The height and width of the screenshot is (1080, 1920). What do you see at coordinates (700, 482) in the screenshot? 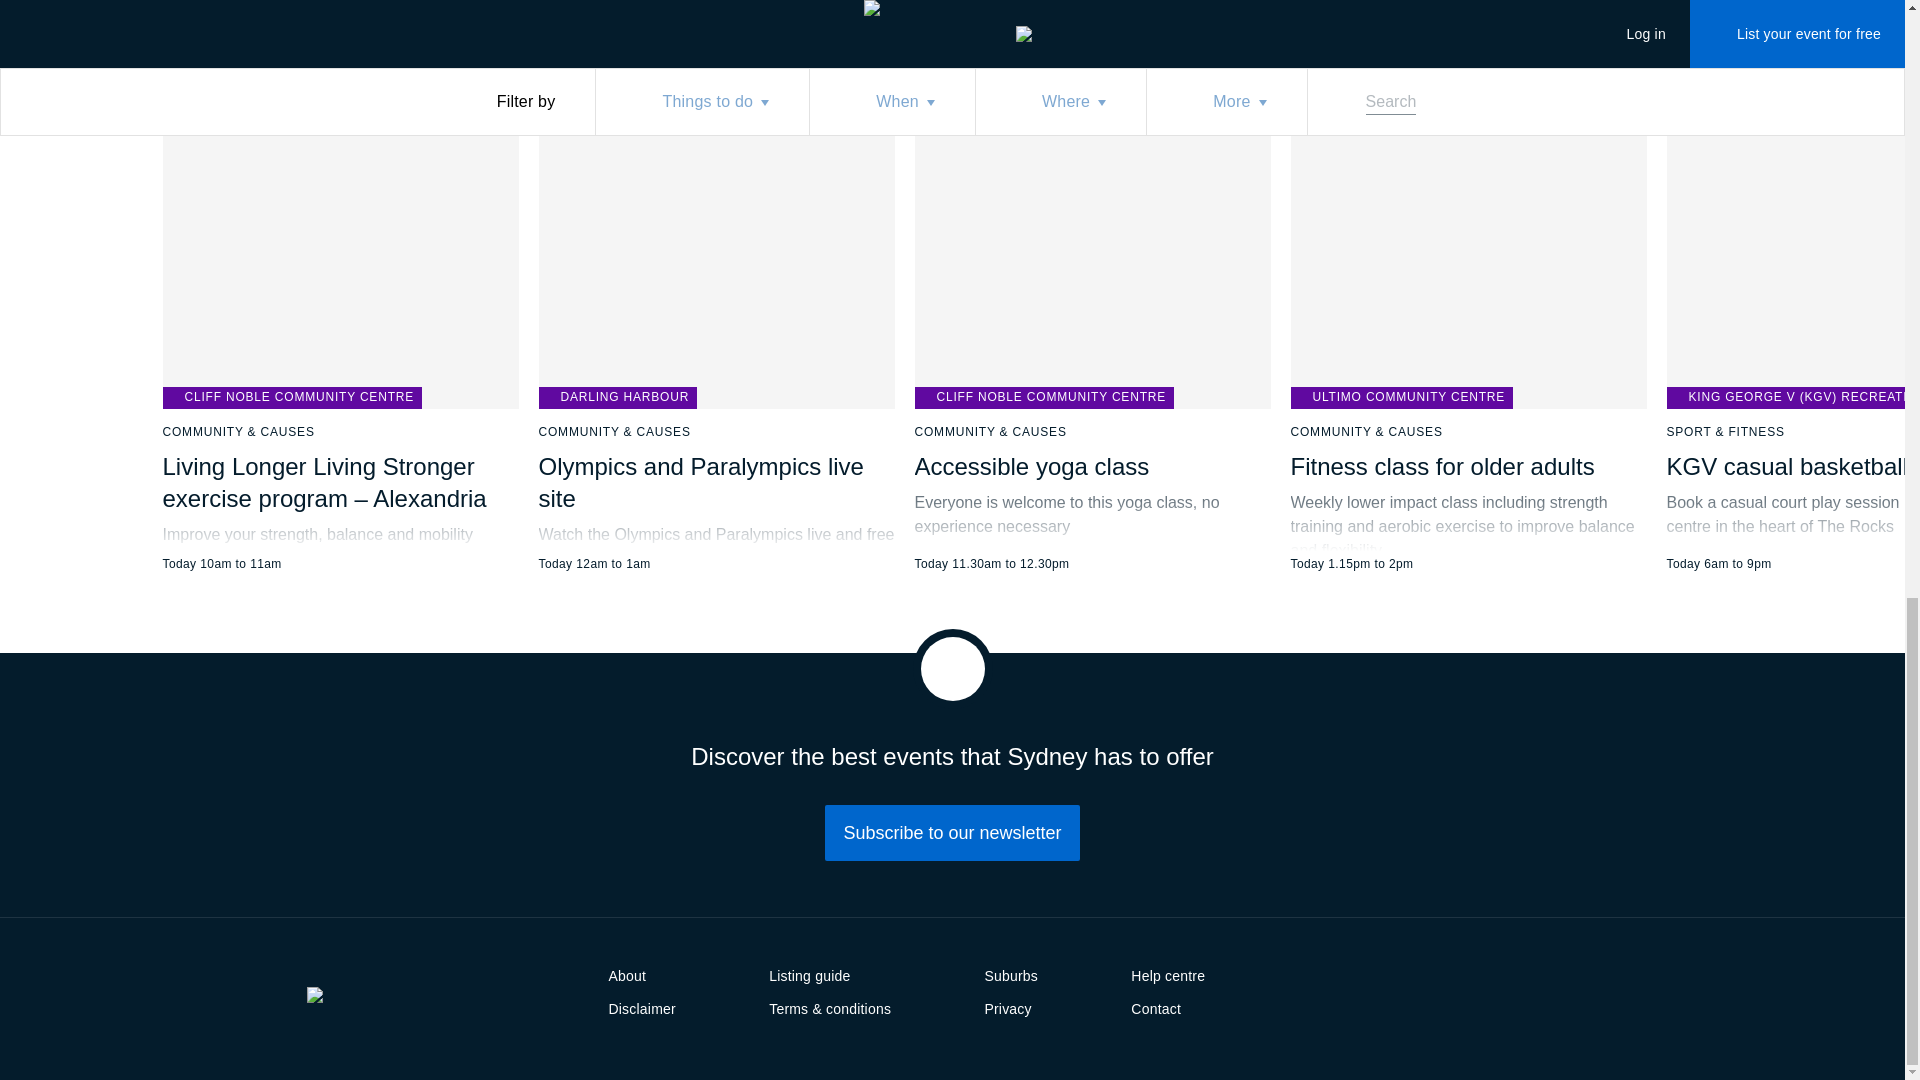
I see `Olympics and Paralympics live site` at bounding box center [700, 482].